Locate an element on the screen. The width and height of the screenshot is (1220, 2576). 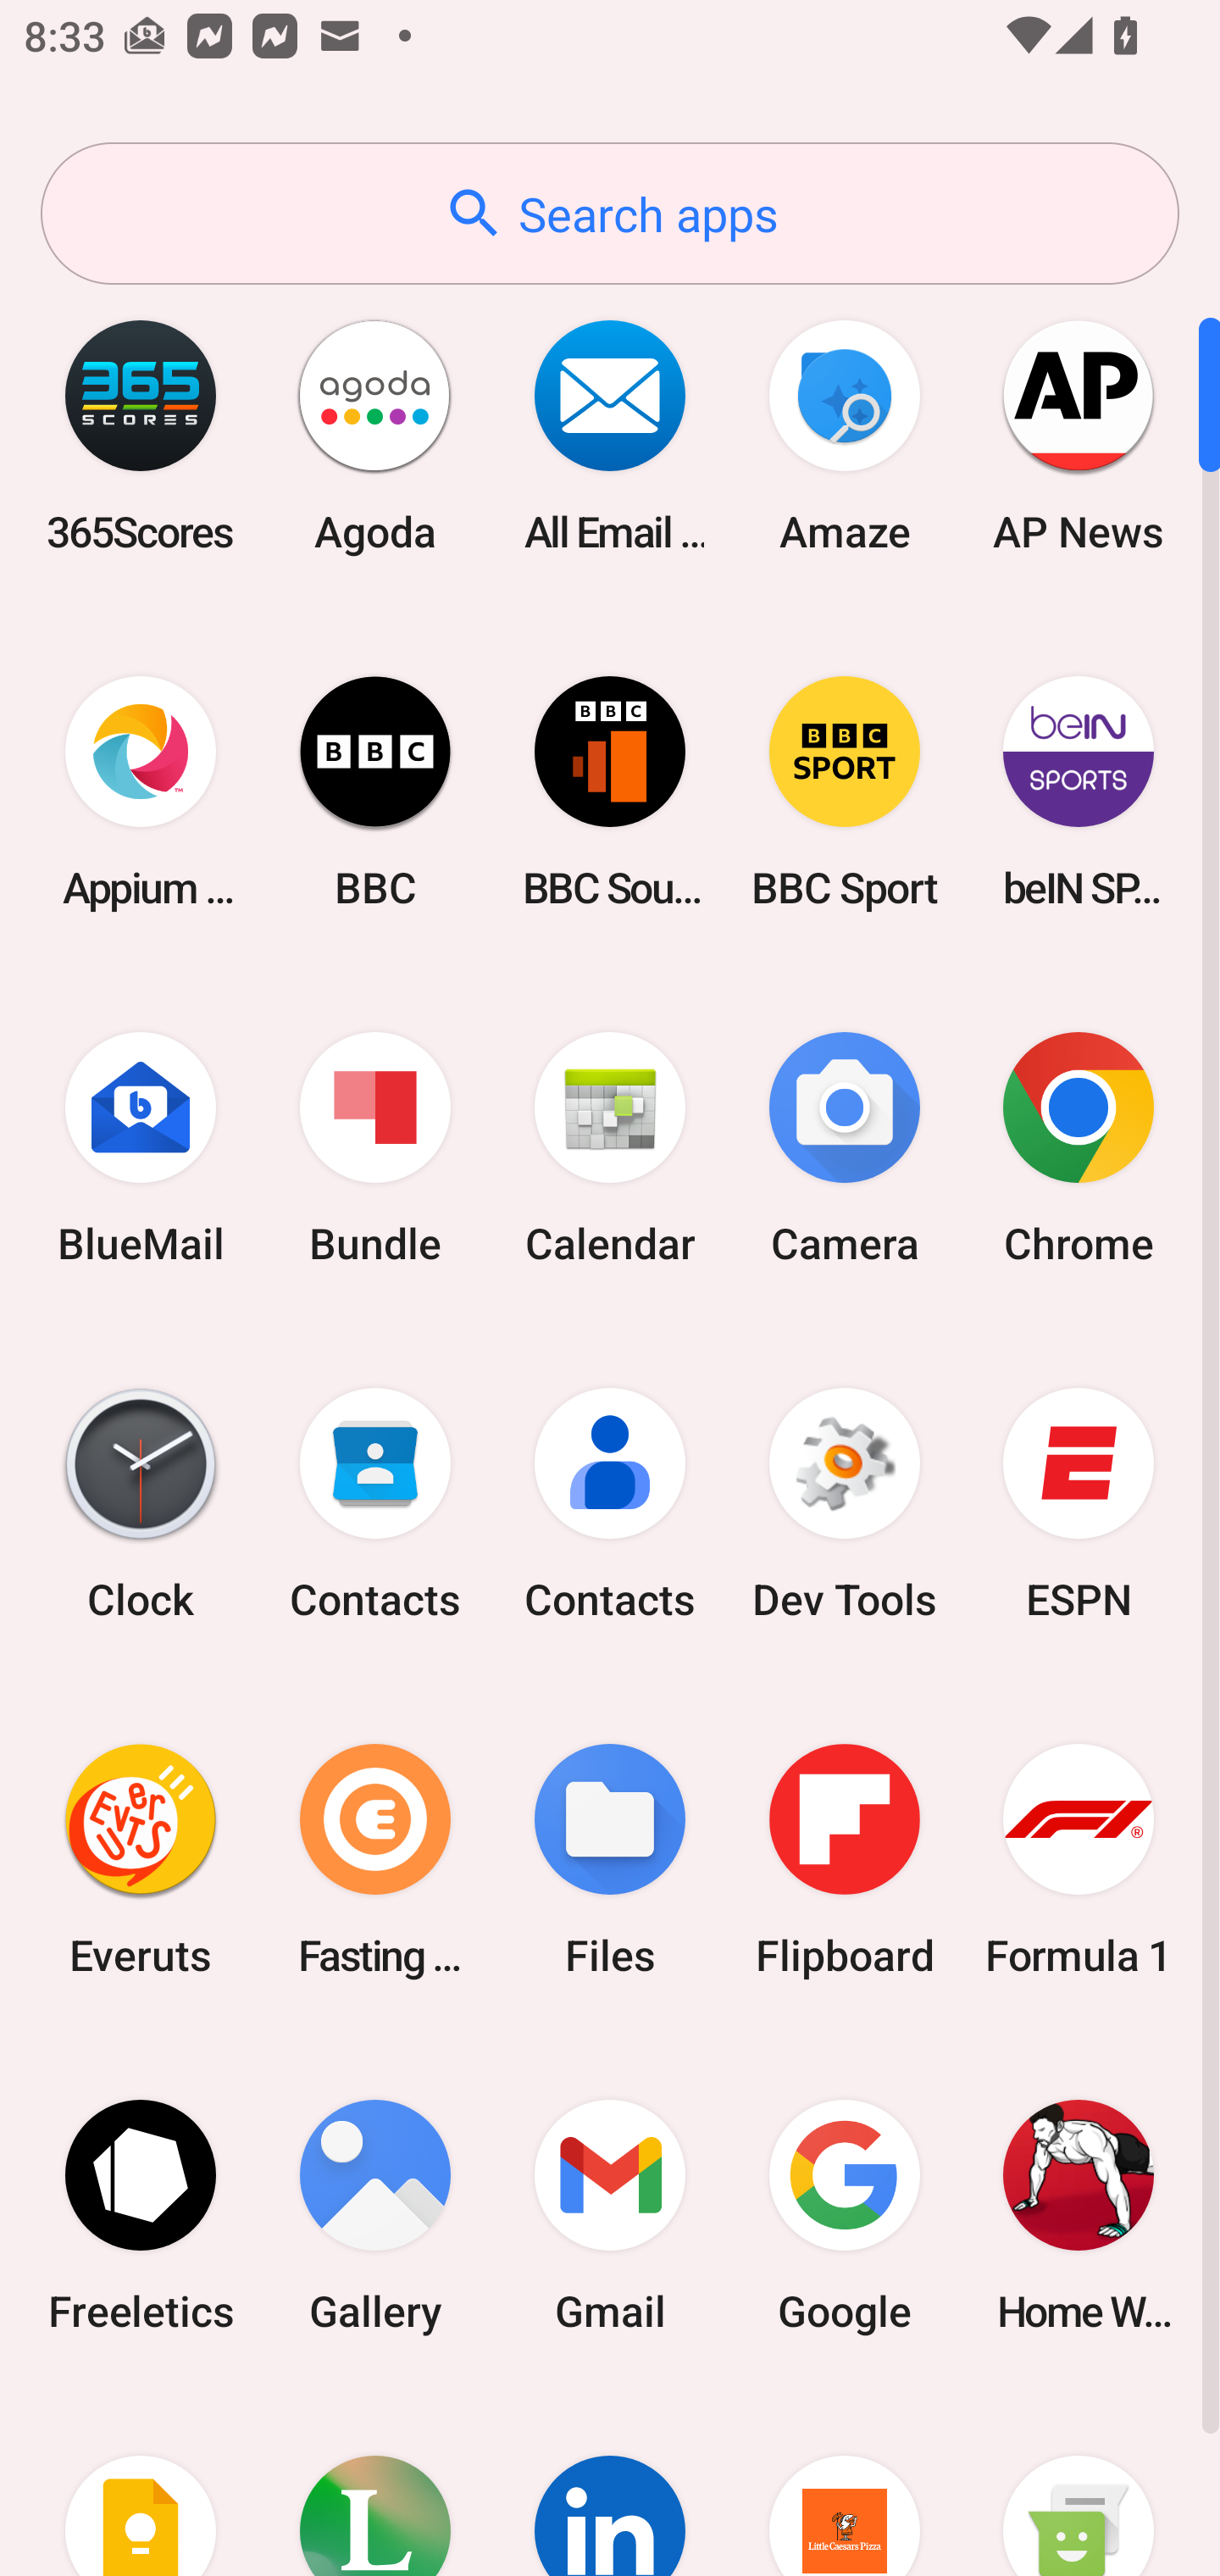
Home Workout is located at coordinates (1079, 2215).